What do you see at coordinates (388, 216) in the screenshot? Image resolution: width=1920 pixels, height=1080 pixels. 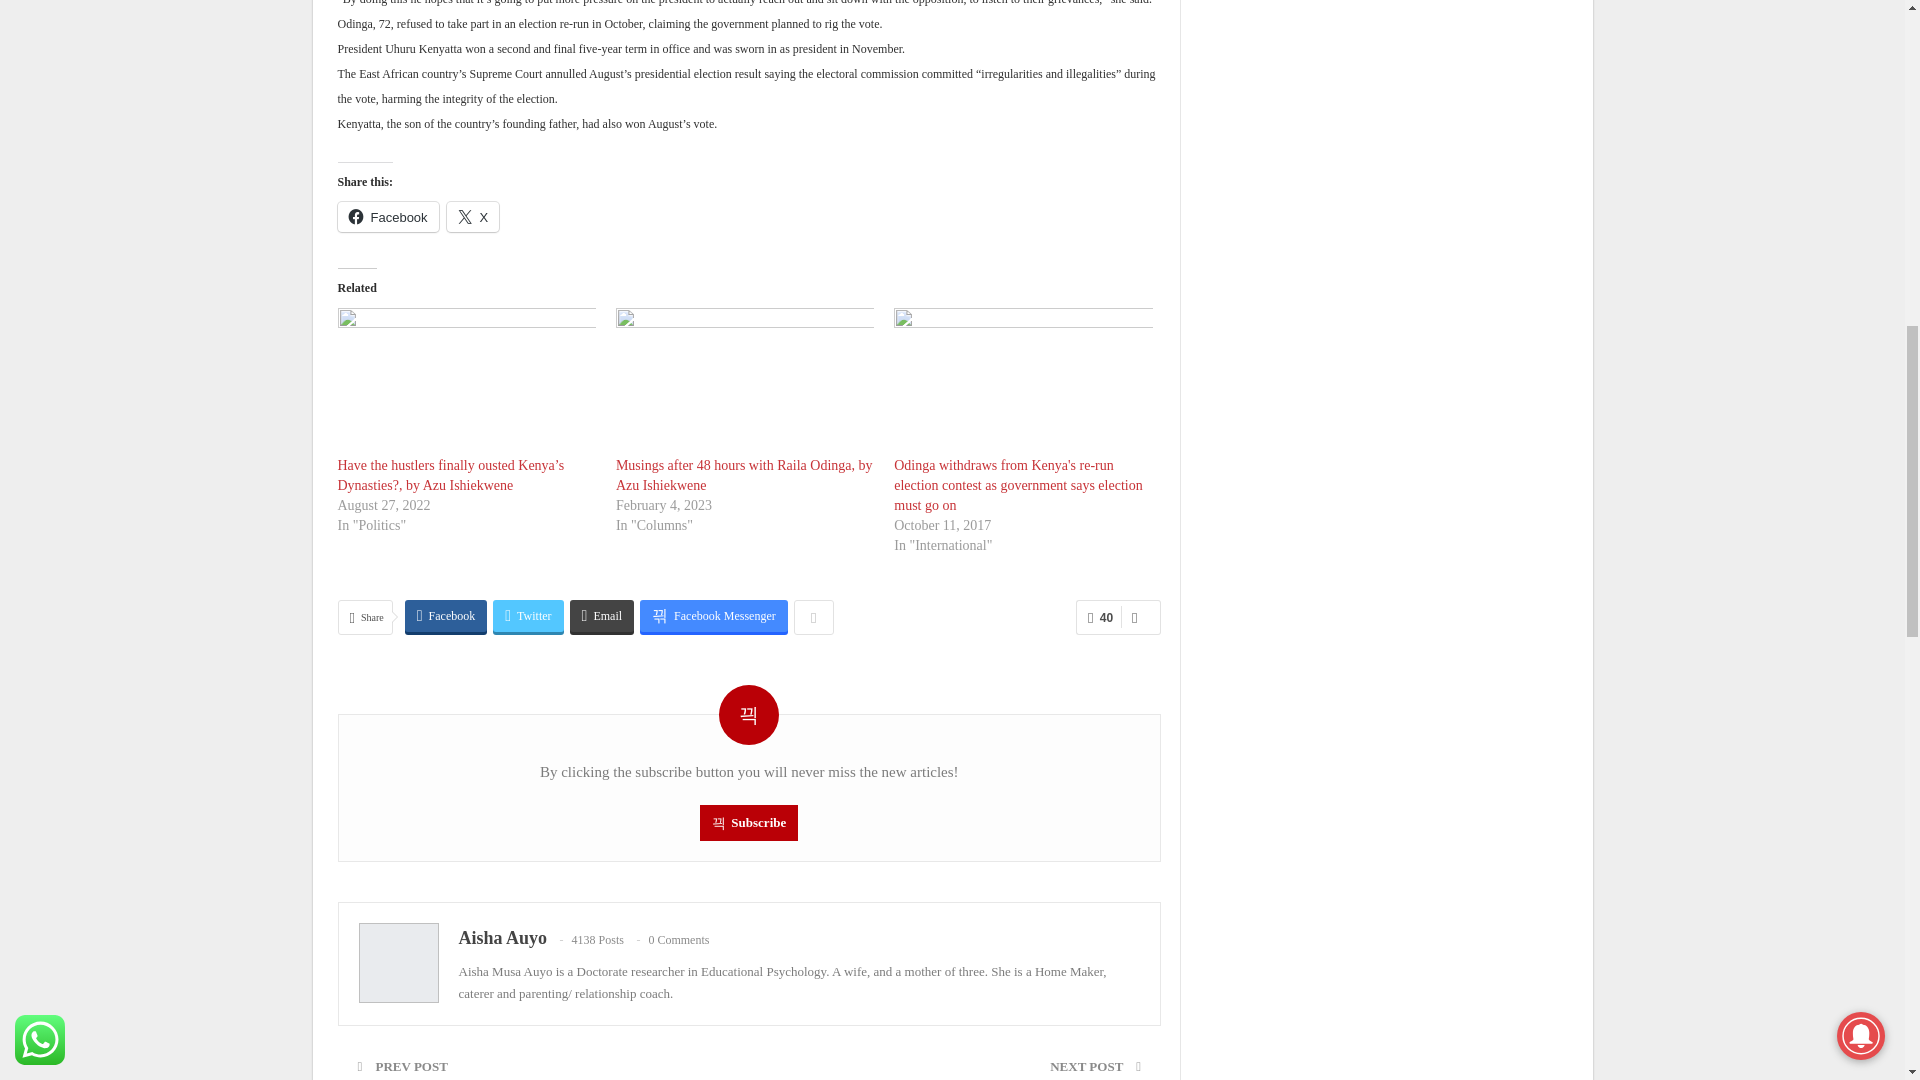 I see `Click to share on Facebook` at bounding box center [388, 216].